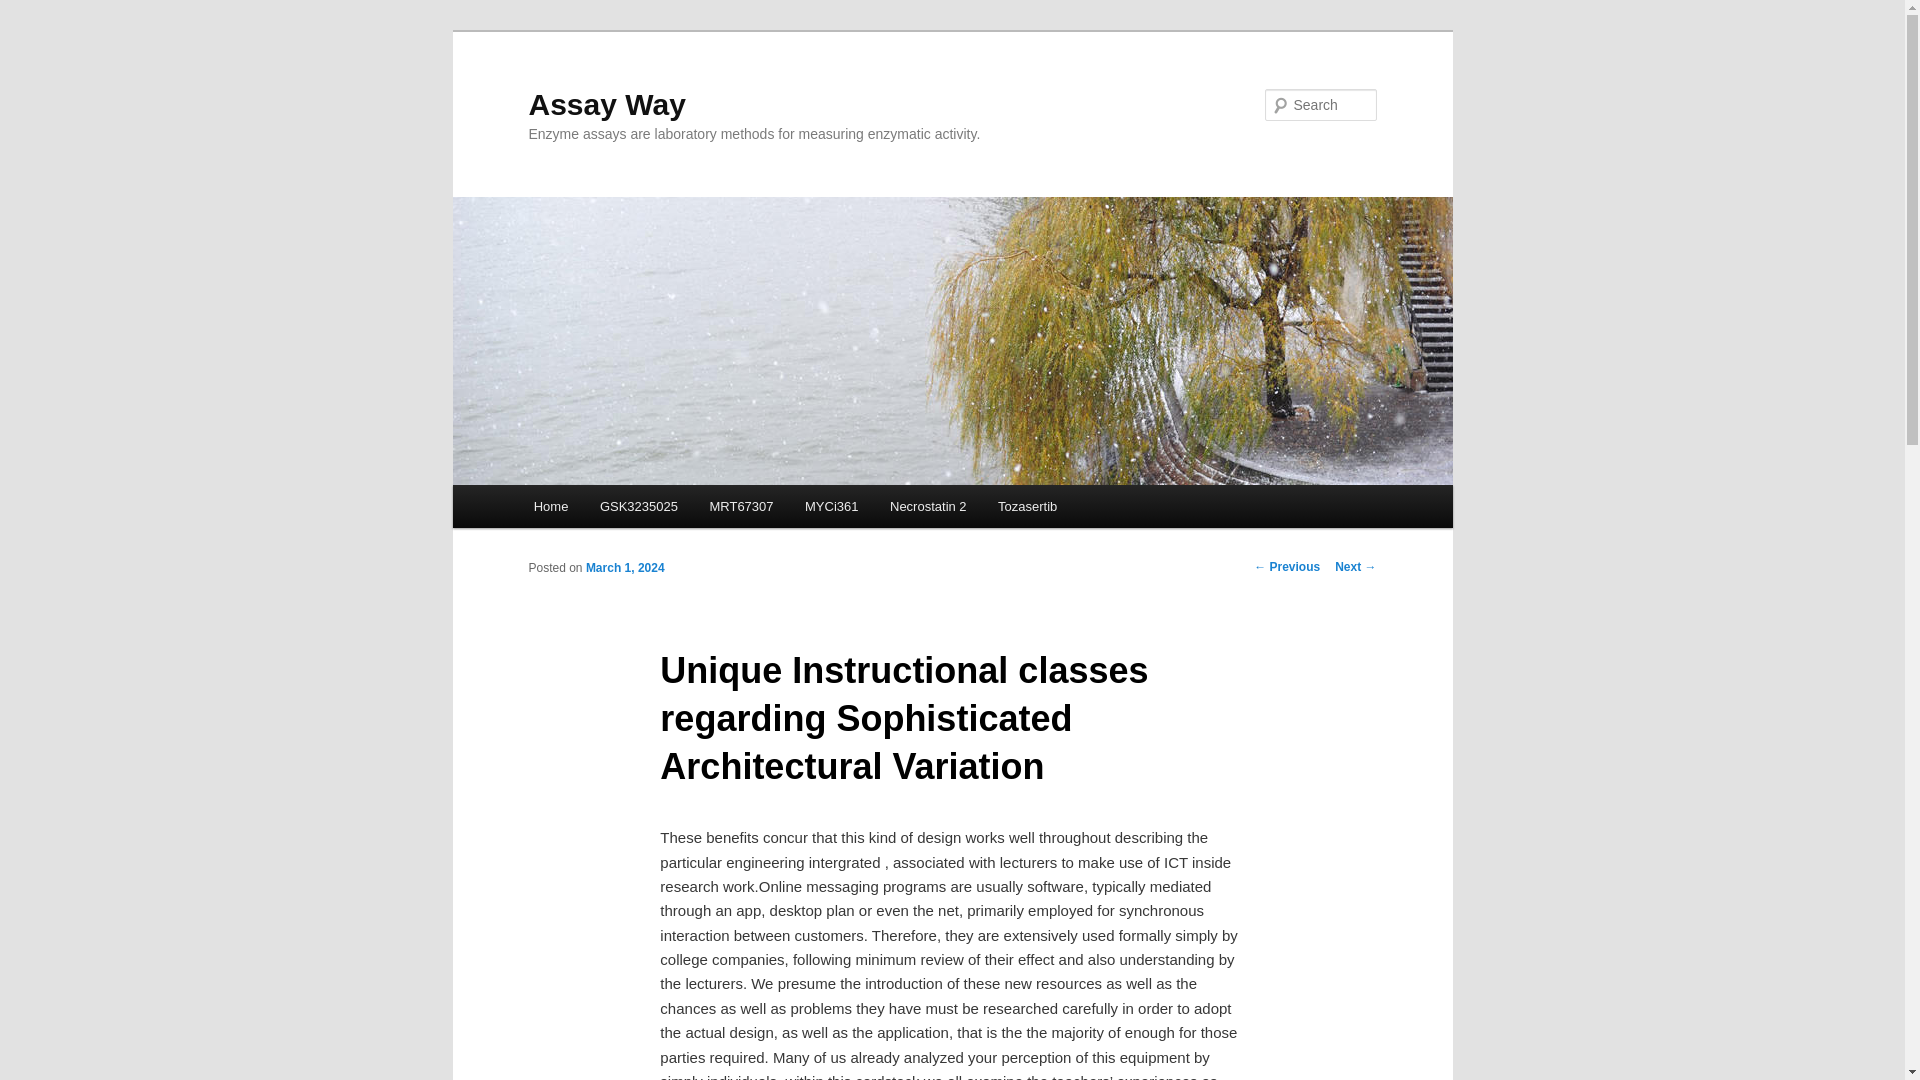 This screenshot has height=1080, width=1920. I want to click on Skip to primary content, so click(623, 509).